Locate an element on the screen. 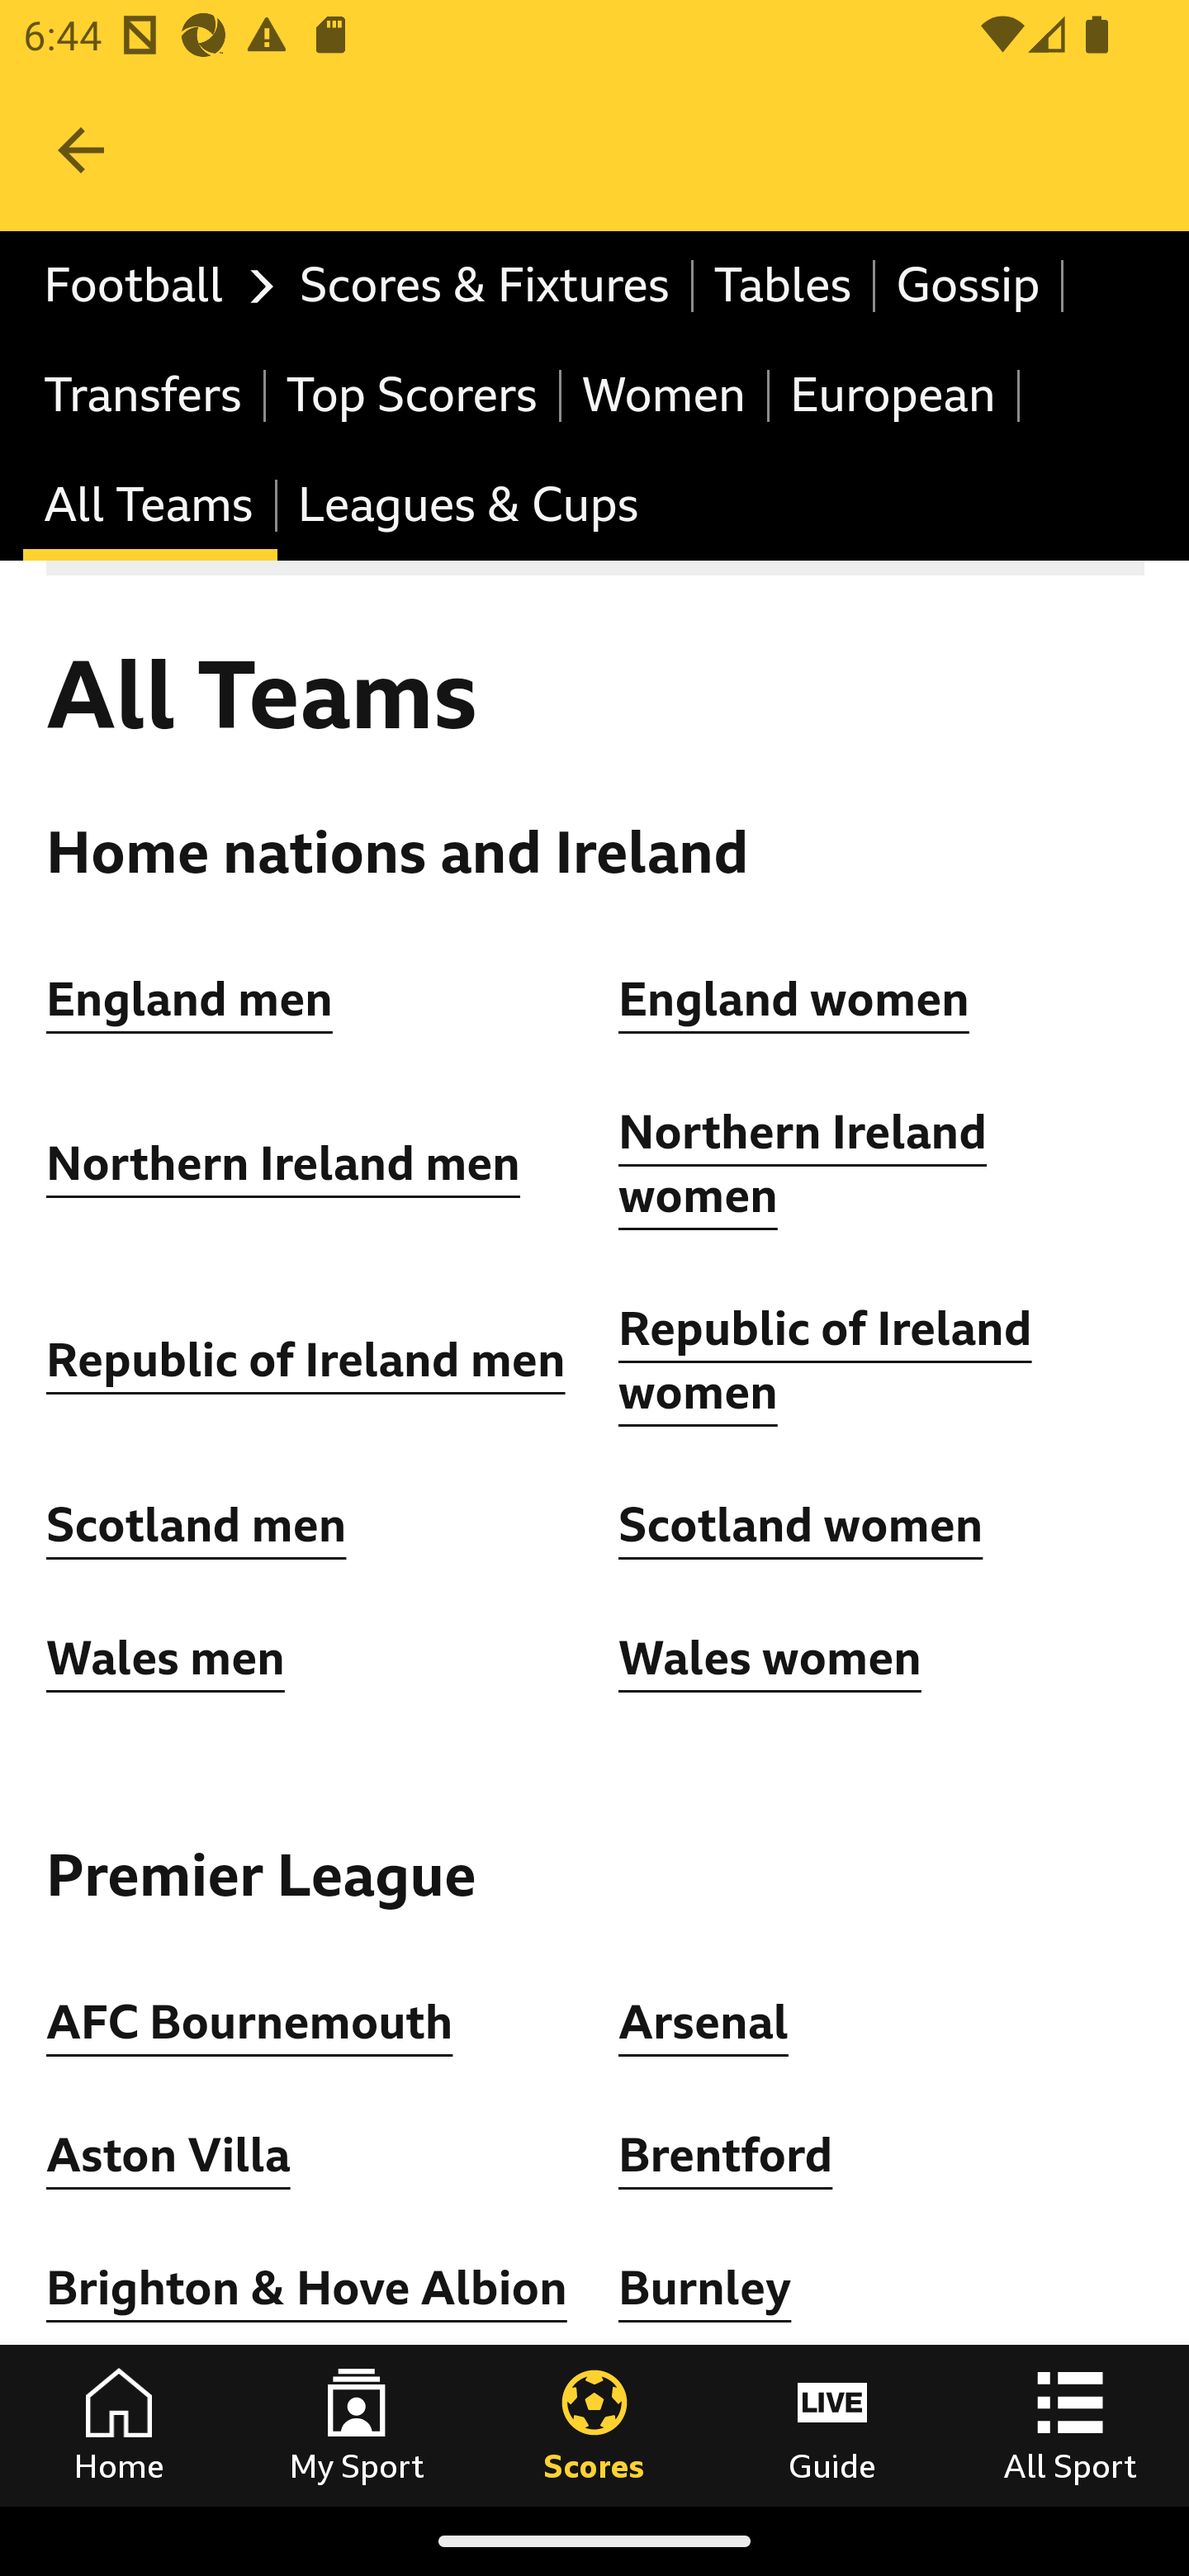 Image resolution: width=1189 pixels, height=2576 pixels. Northern Ireland women is located at coordinates (803, 1166).